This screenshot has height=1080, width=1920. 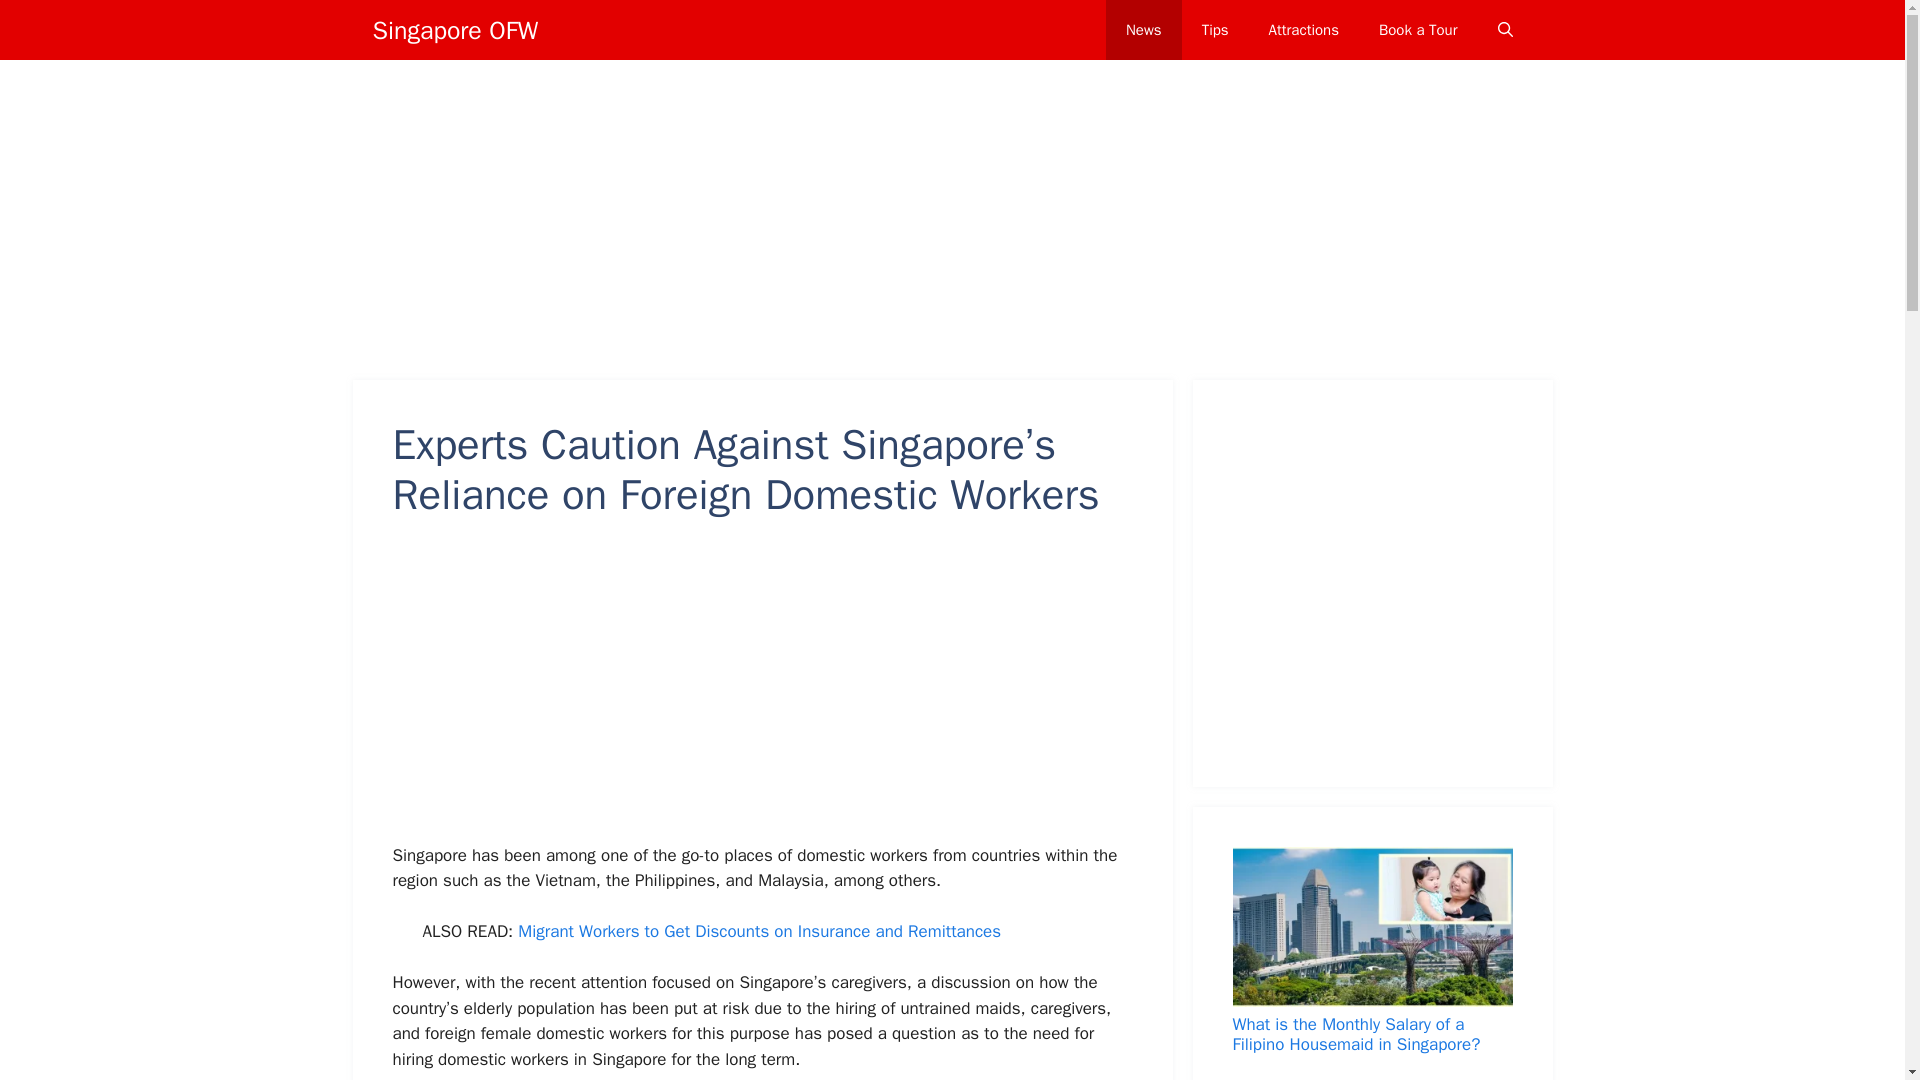 I want to click on Attractions, so click(x=1304, y=30).